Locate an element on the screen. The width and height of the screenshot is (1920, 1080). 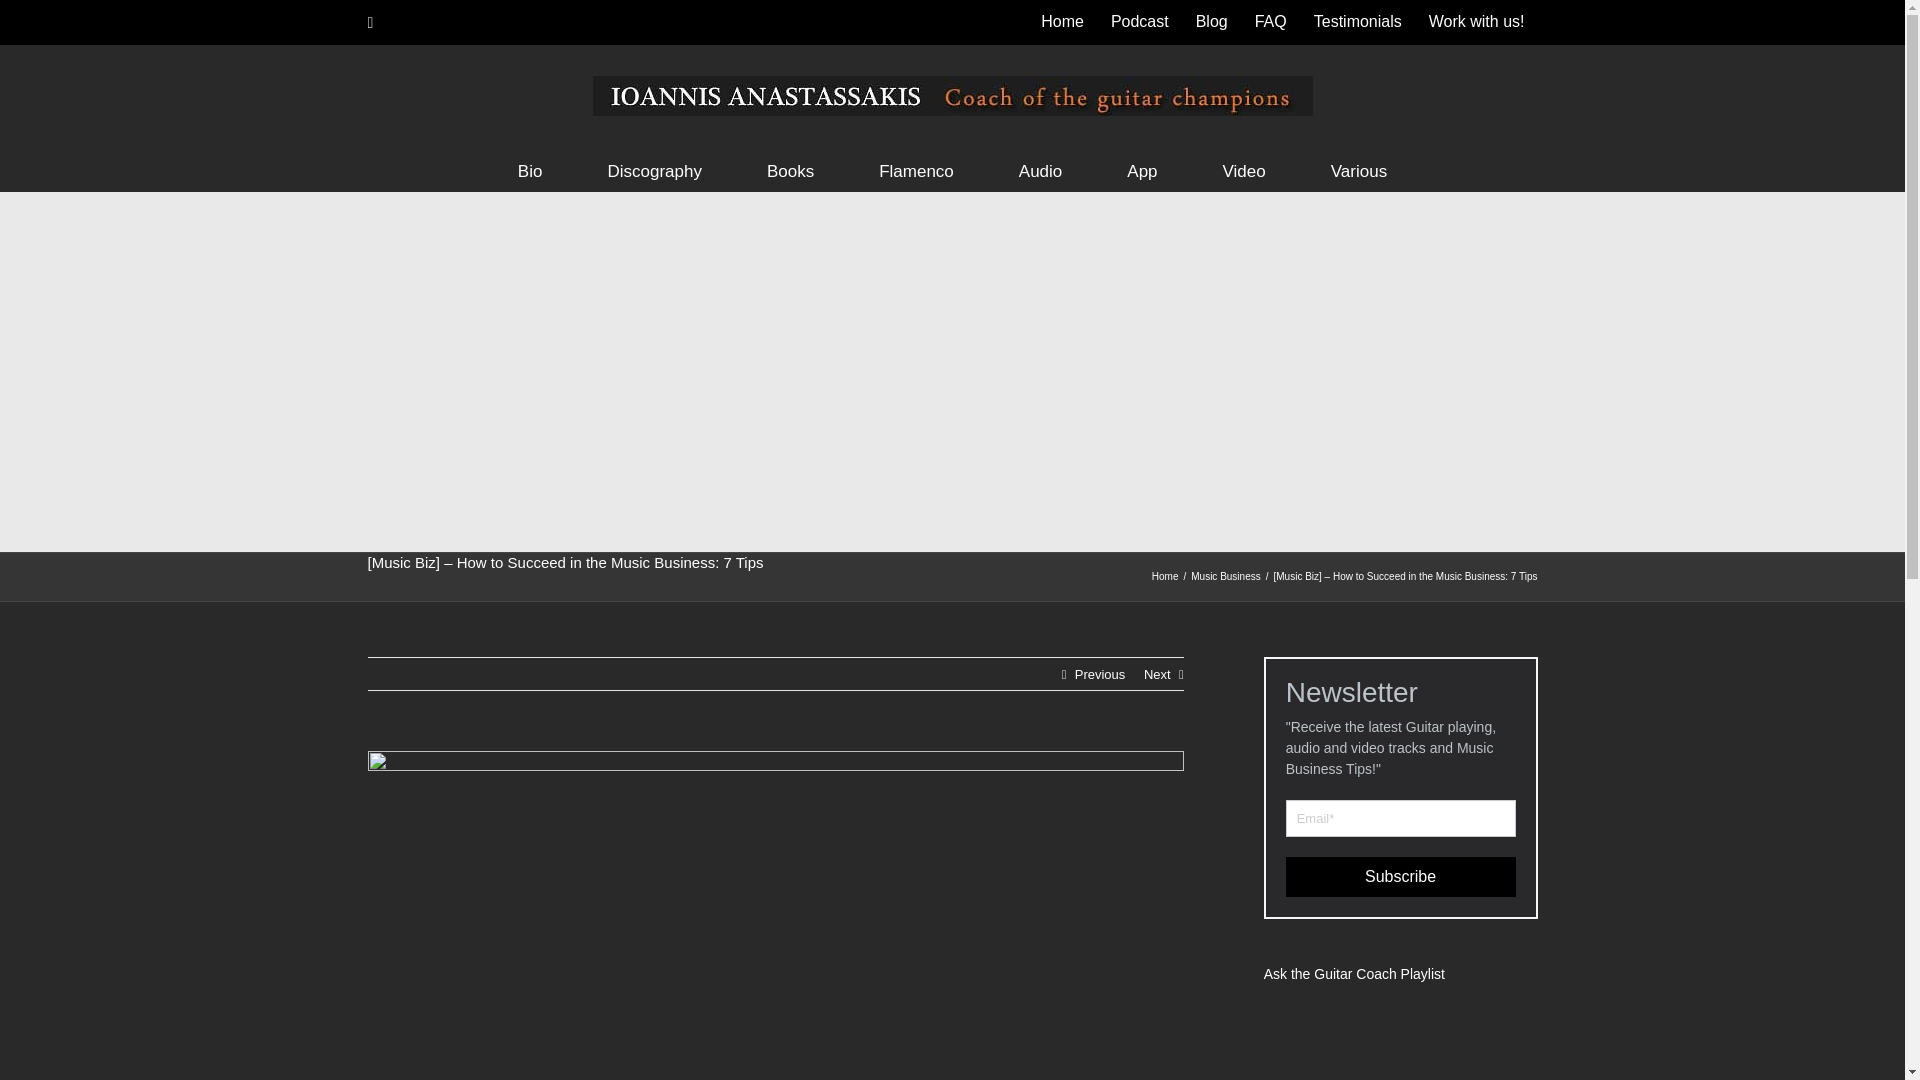
Video is located at coordinates (1244, 169).